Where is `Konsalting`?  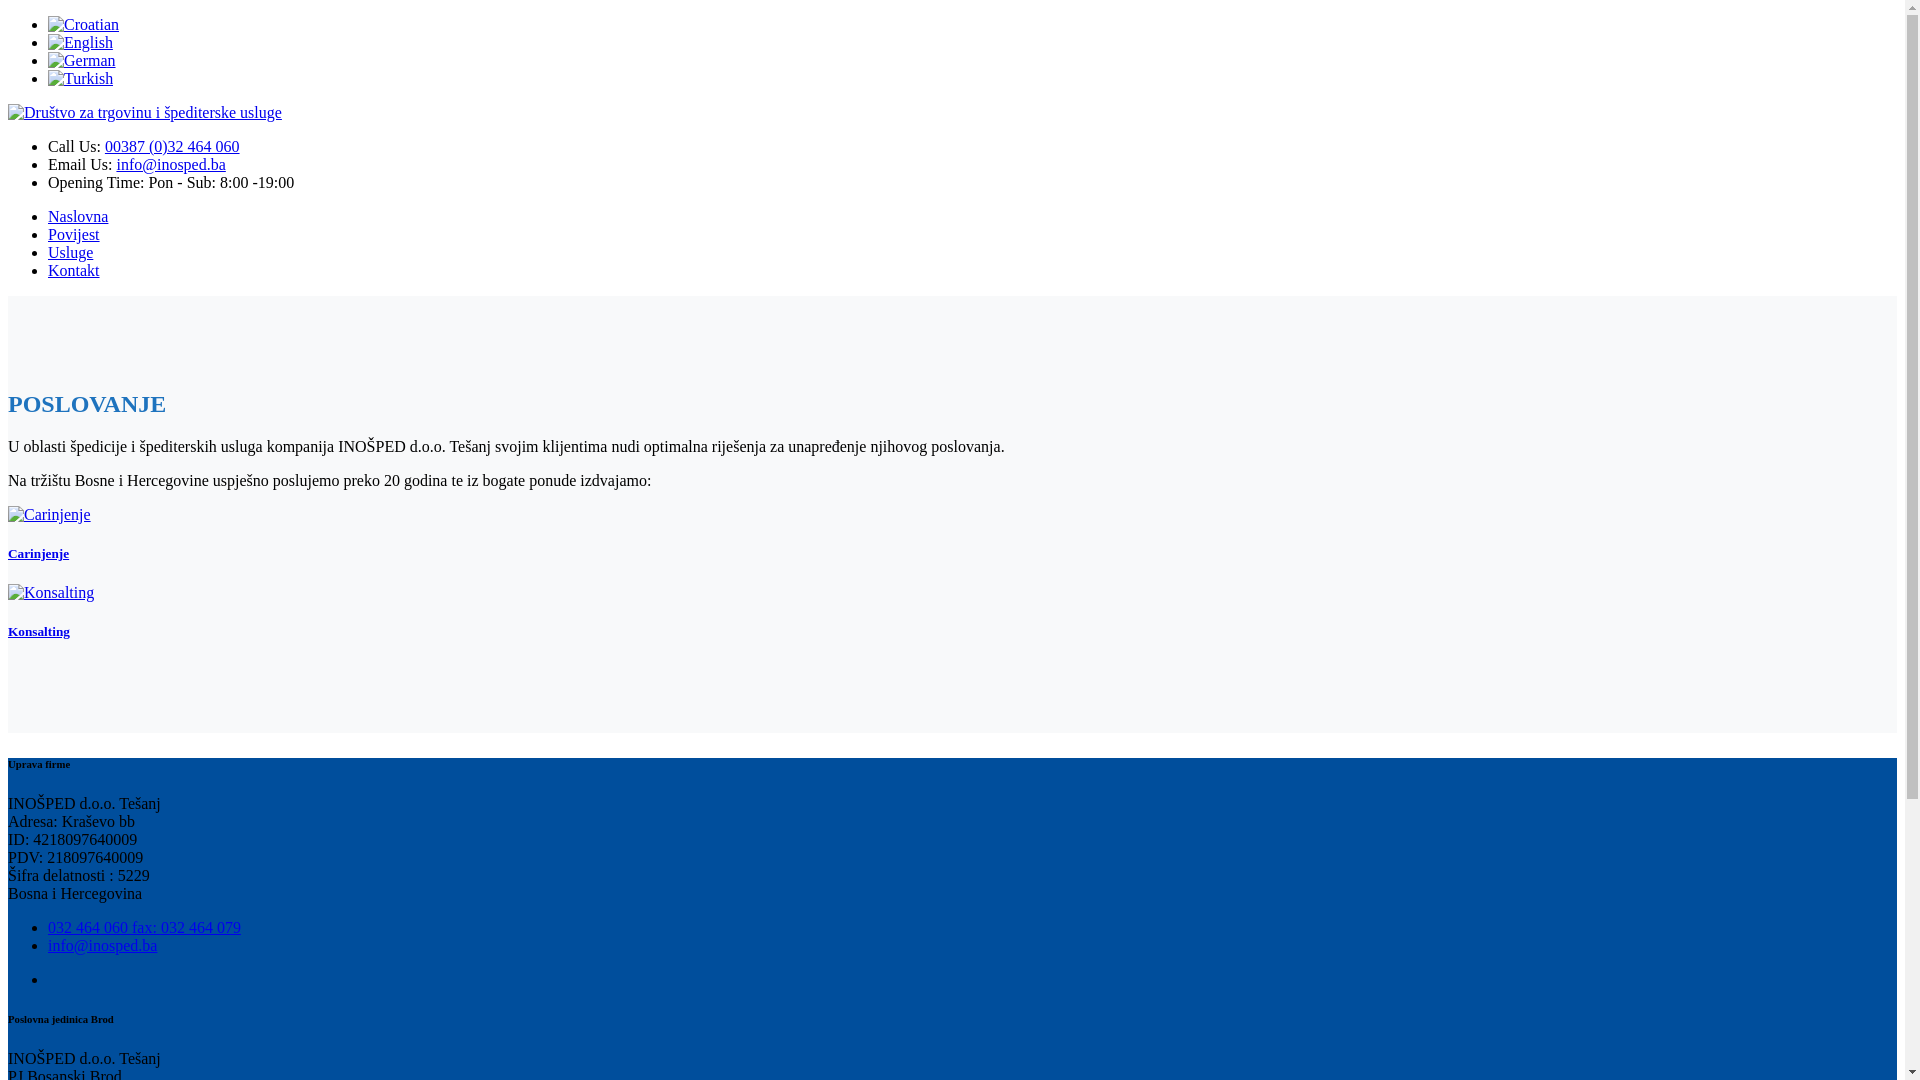
Konsalting is located at coordinates (51, 593).